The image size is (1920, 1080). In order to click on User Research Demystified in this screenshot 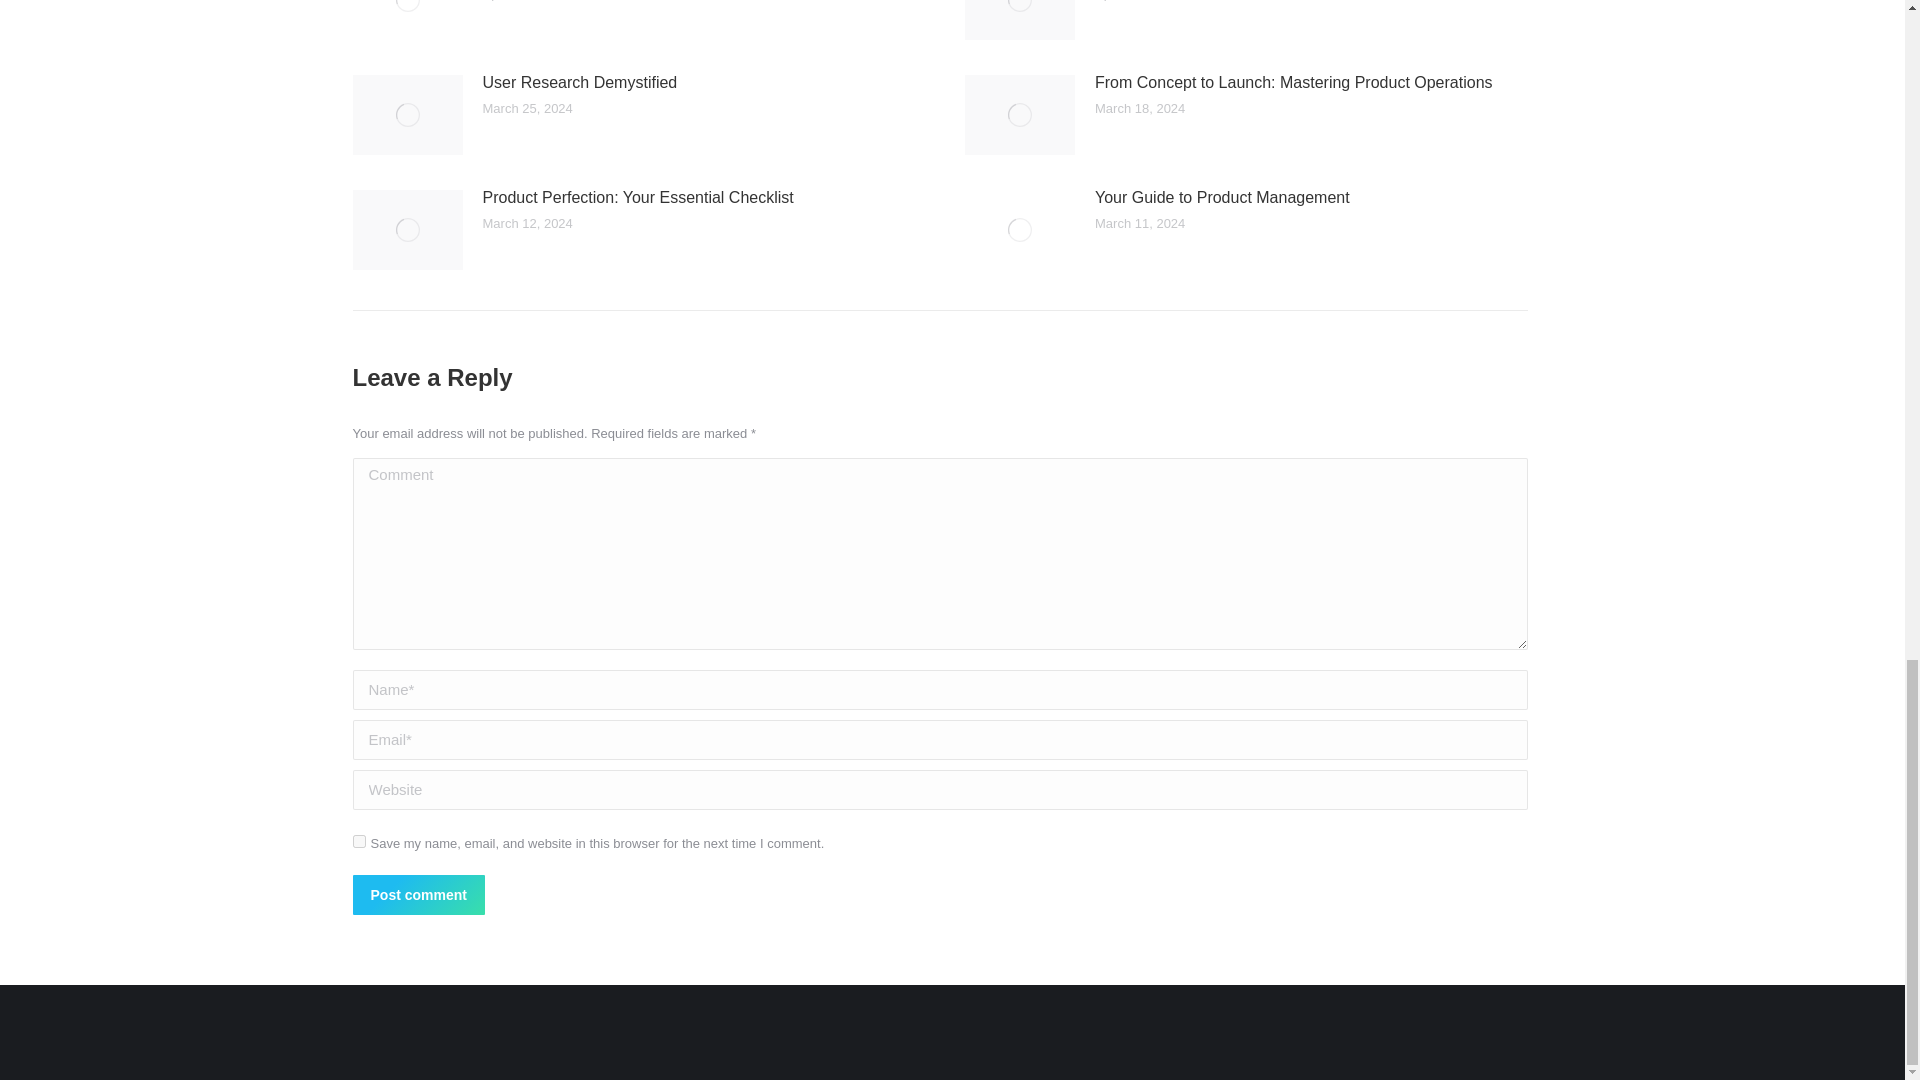, I will do `click(579, 83)`.